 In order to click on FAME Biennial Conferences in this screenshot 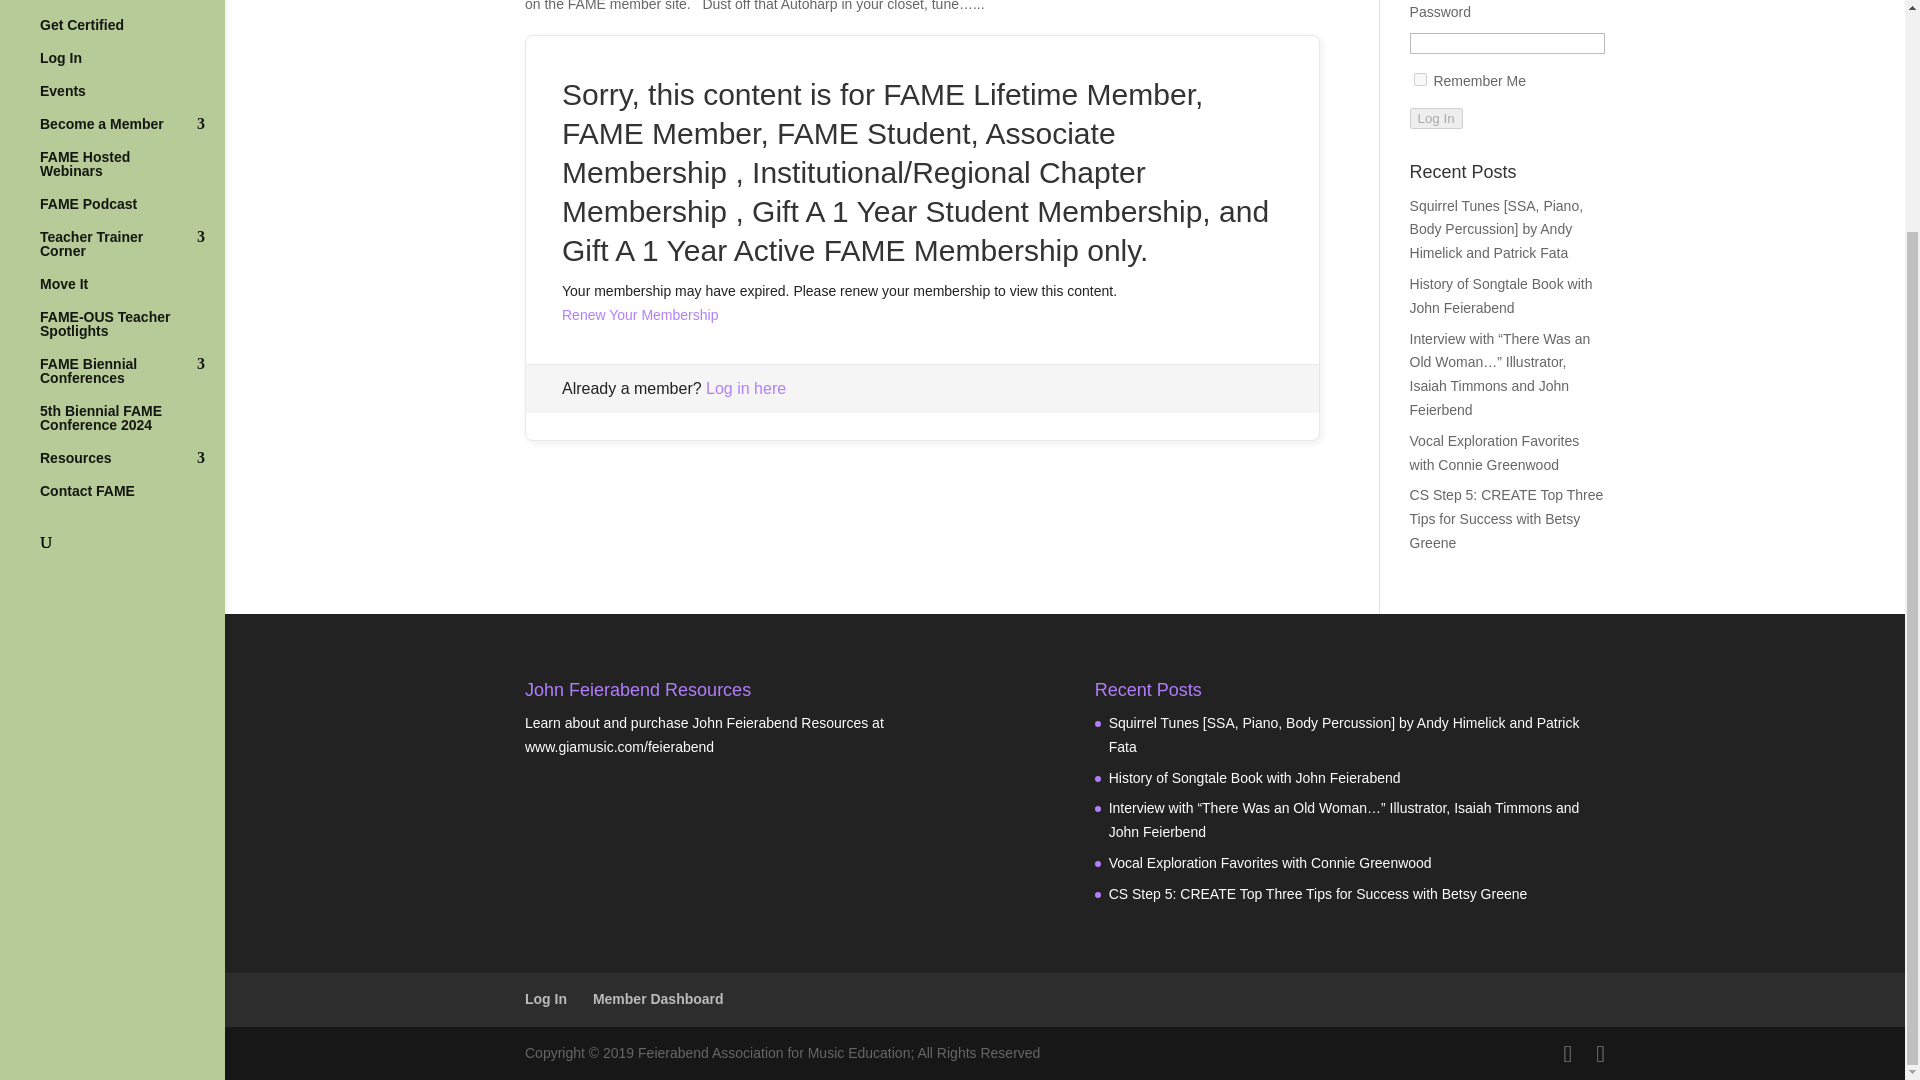, I will do `click(132, 380)`.